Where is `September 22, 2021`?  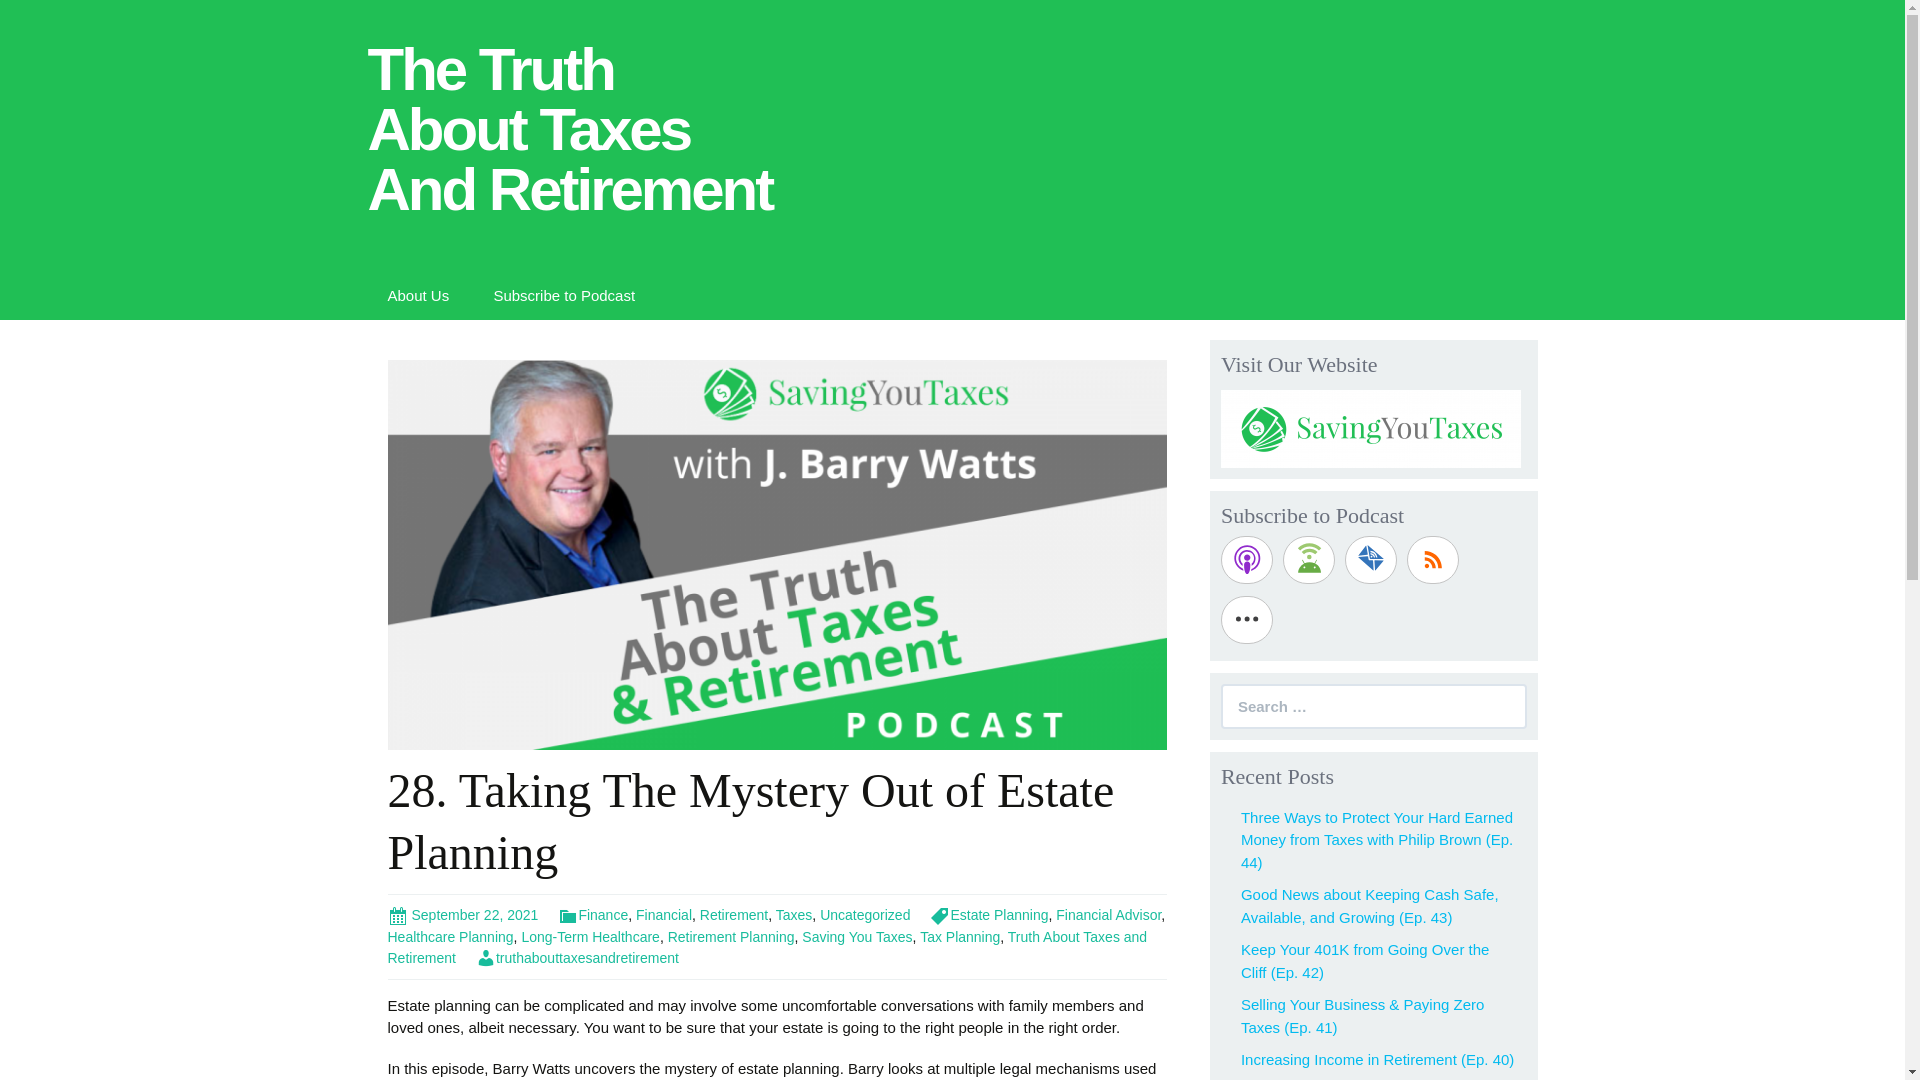
September 22, 2021 is located at coordinates (463, 915).